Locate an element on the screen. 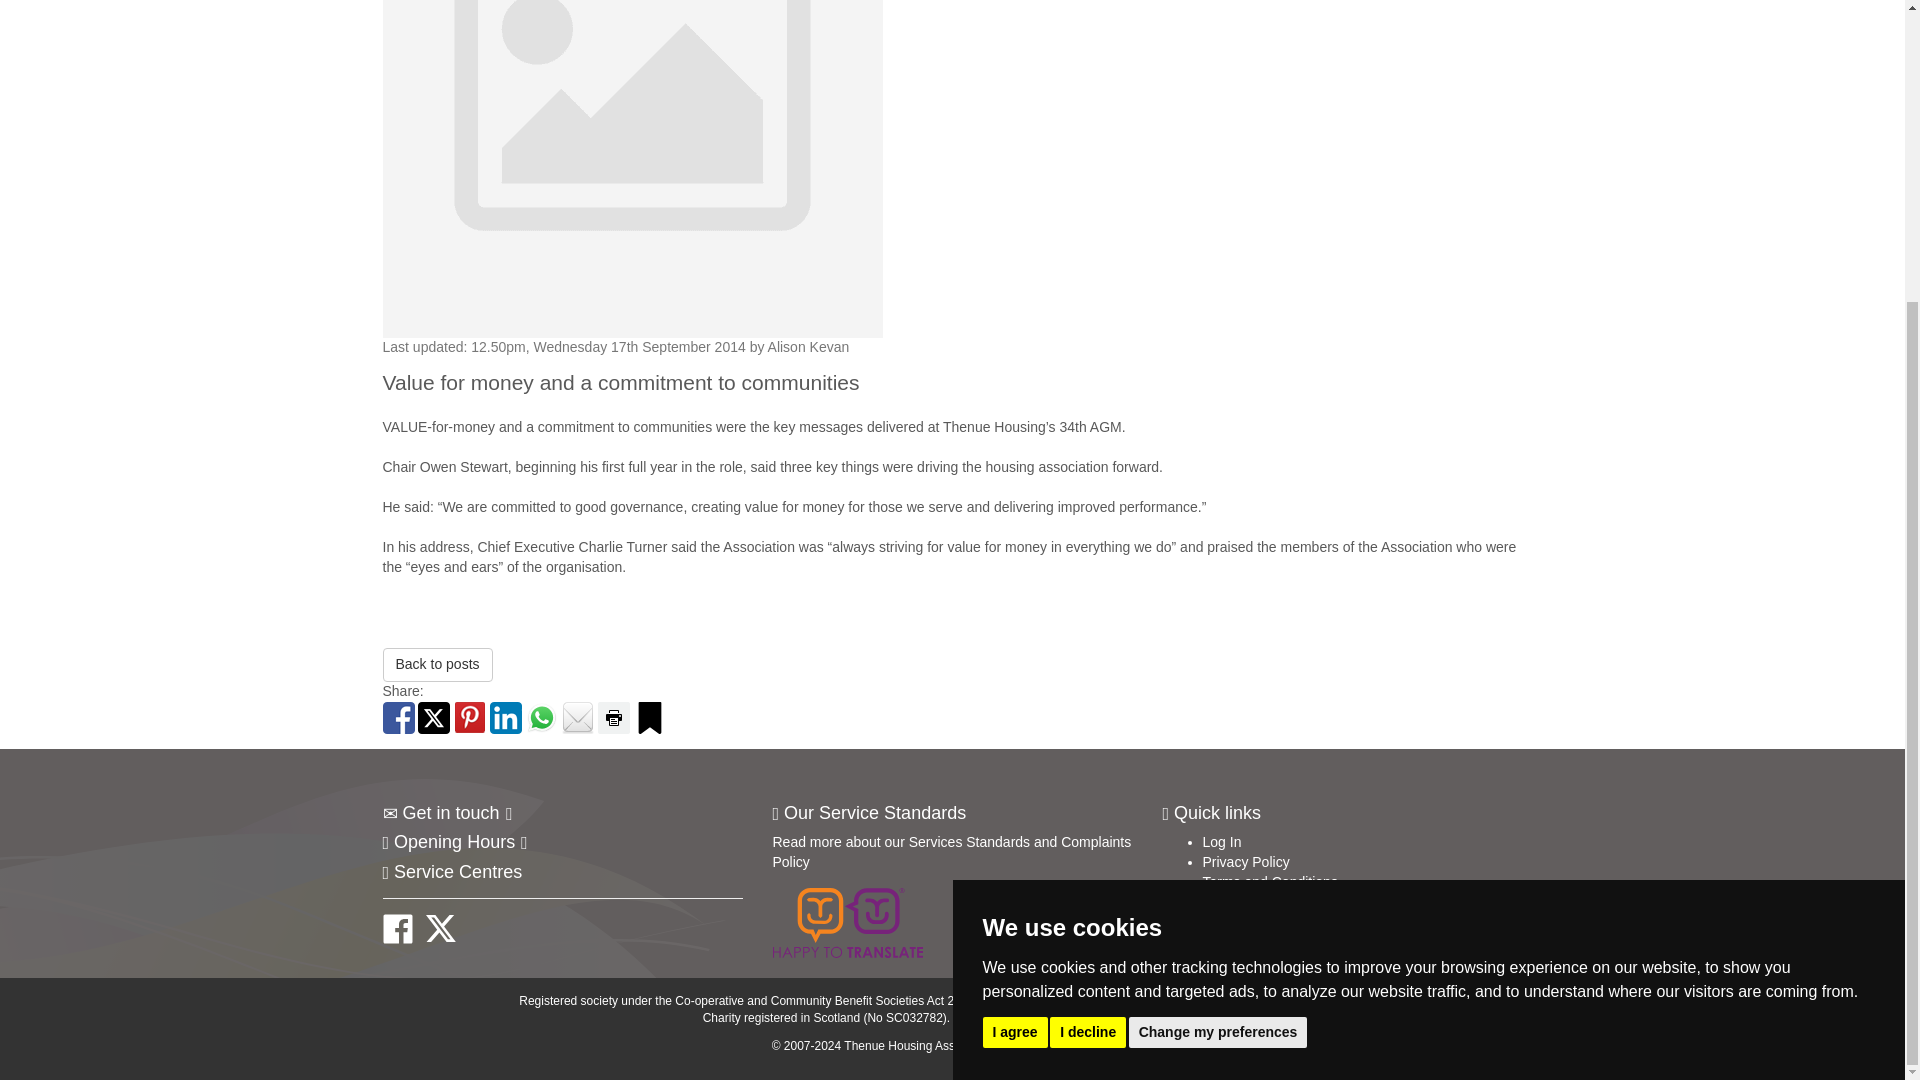 The width and height of the screenshot is (1920, 1080). I decline is located at coordinates (1088, 626).